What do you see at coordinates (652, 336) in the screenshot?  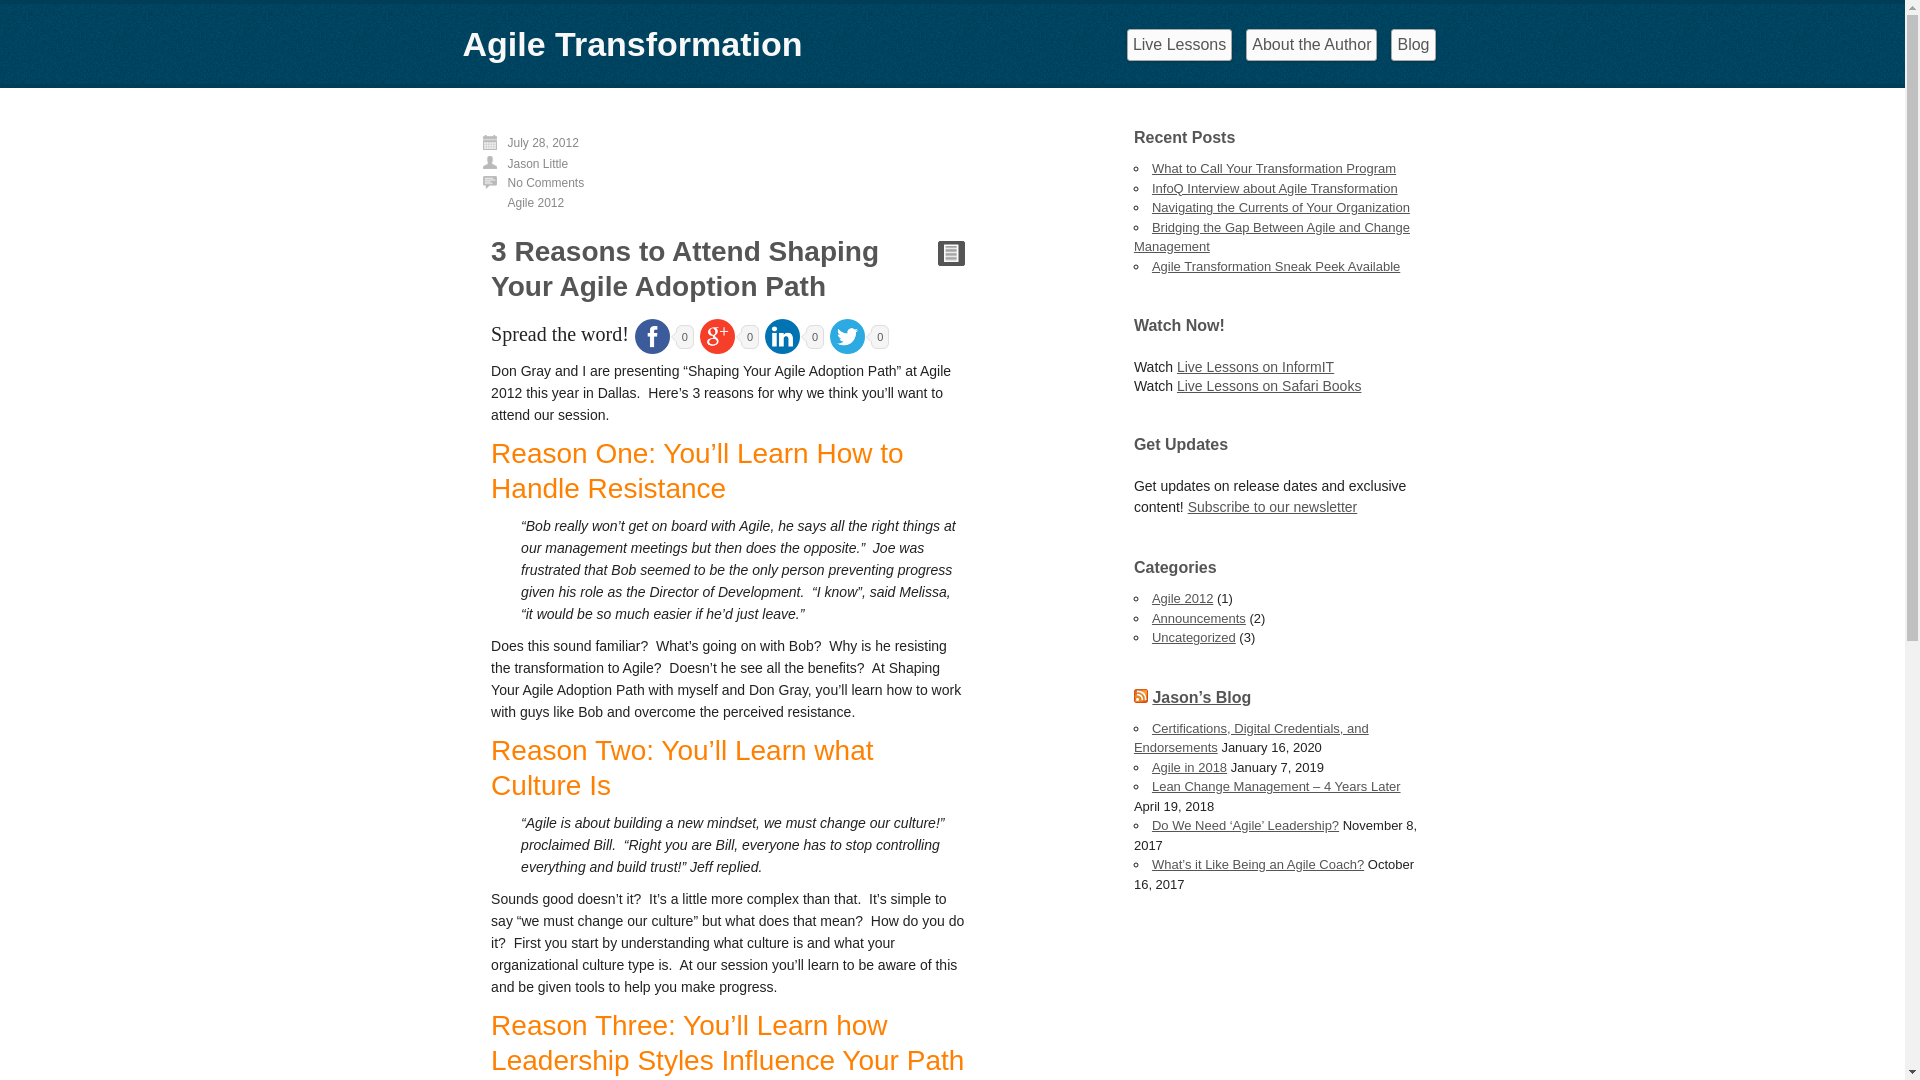 I see `Facebook` at bounding box center [652, 336].